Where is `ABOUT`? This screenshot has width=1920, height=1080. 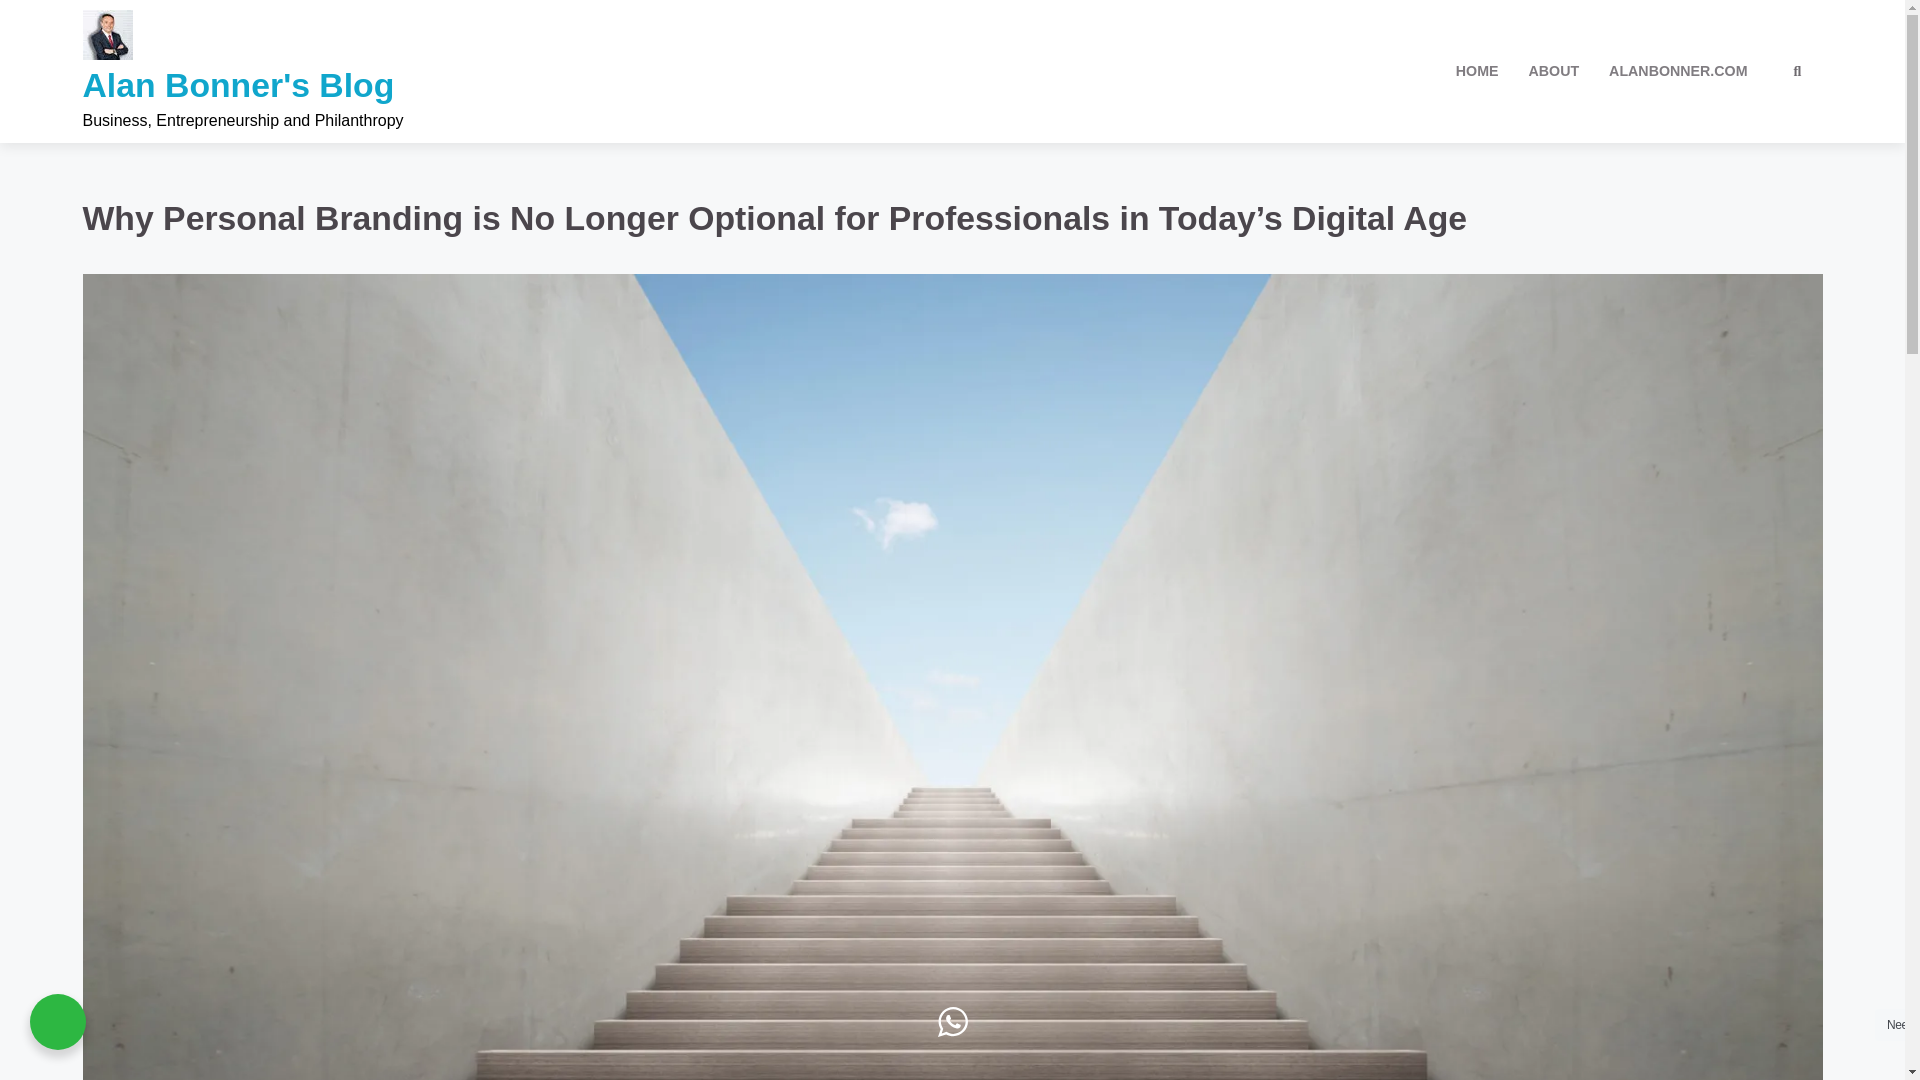
ABOUT is located at coordinates (1554, 72).